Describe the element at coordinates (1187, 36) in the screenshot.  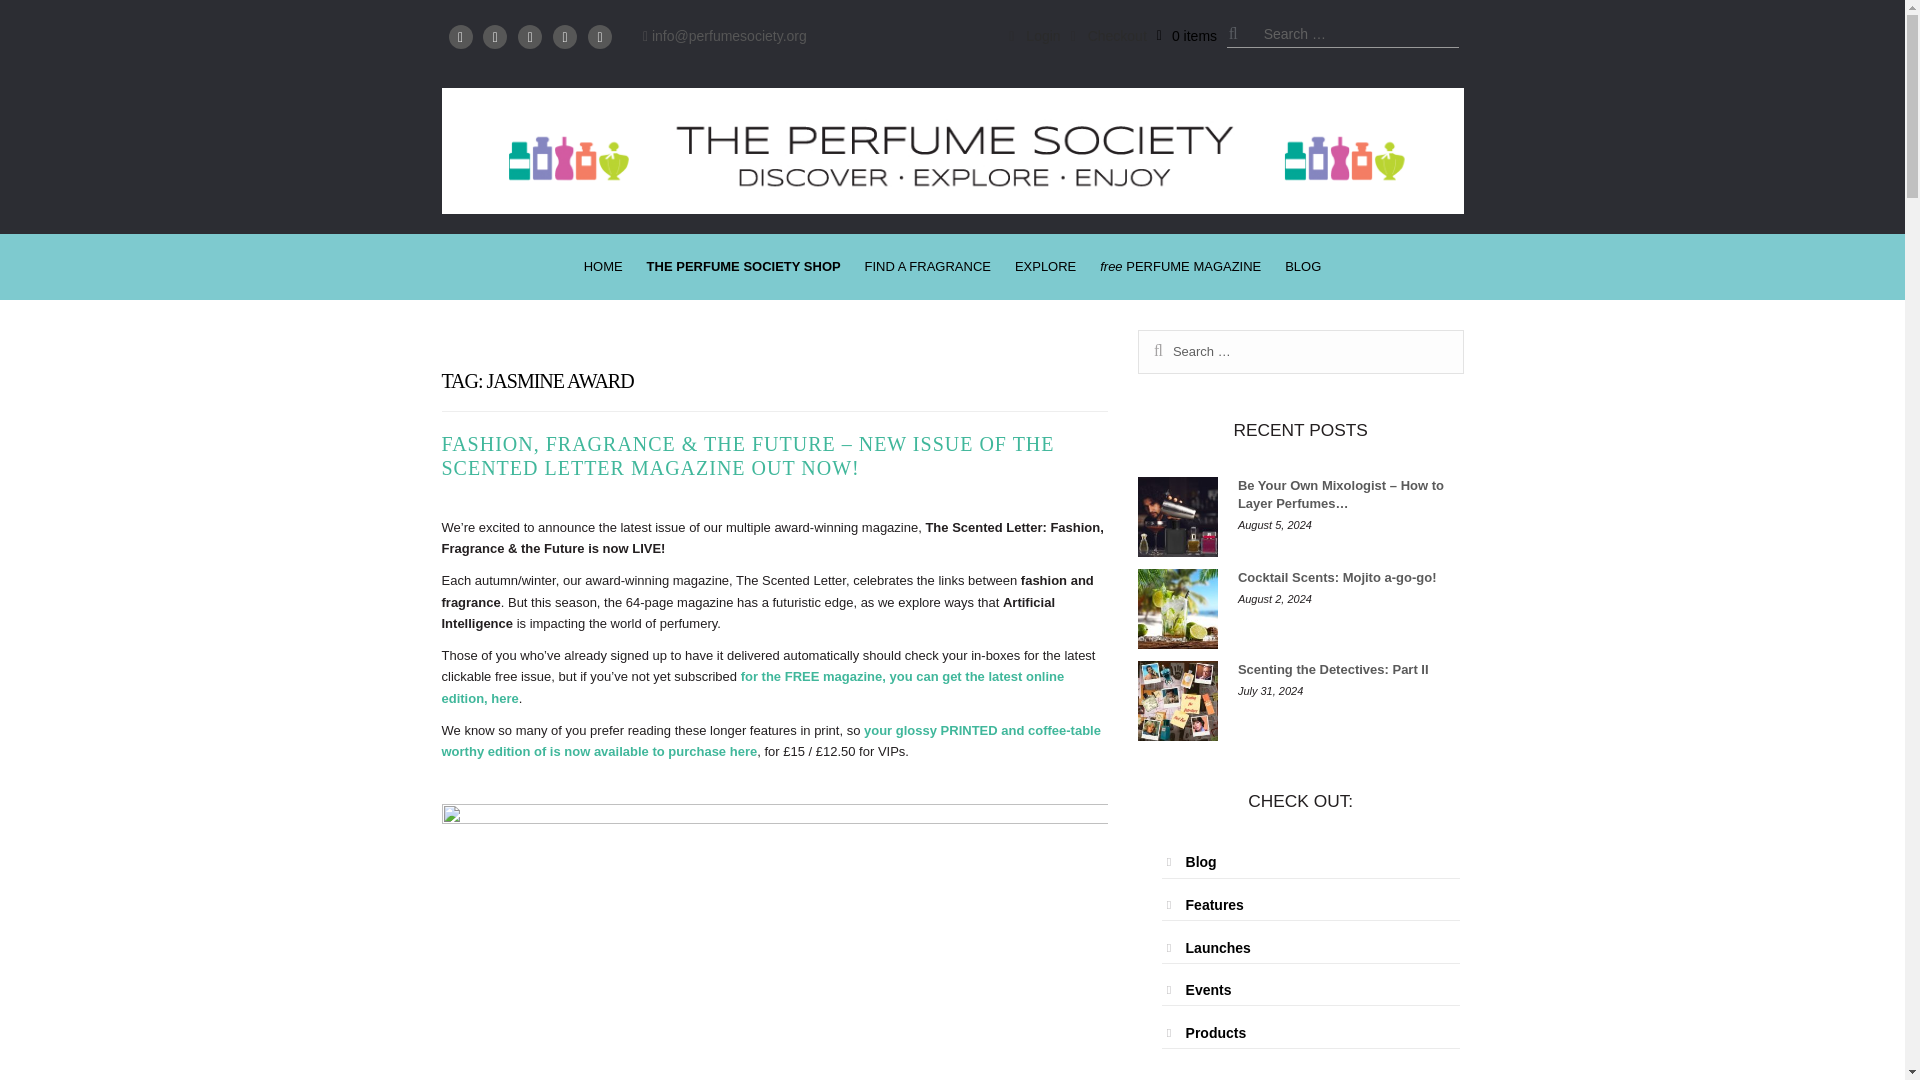
I see `View your shopping basket` at that location.